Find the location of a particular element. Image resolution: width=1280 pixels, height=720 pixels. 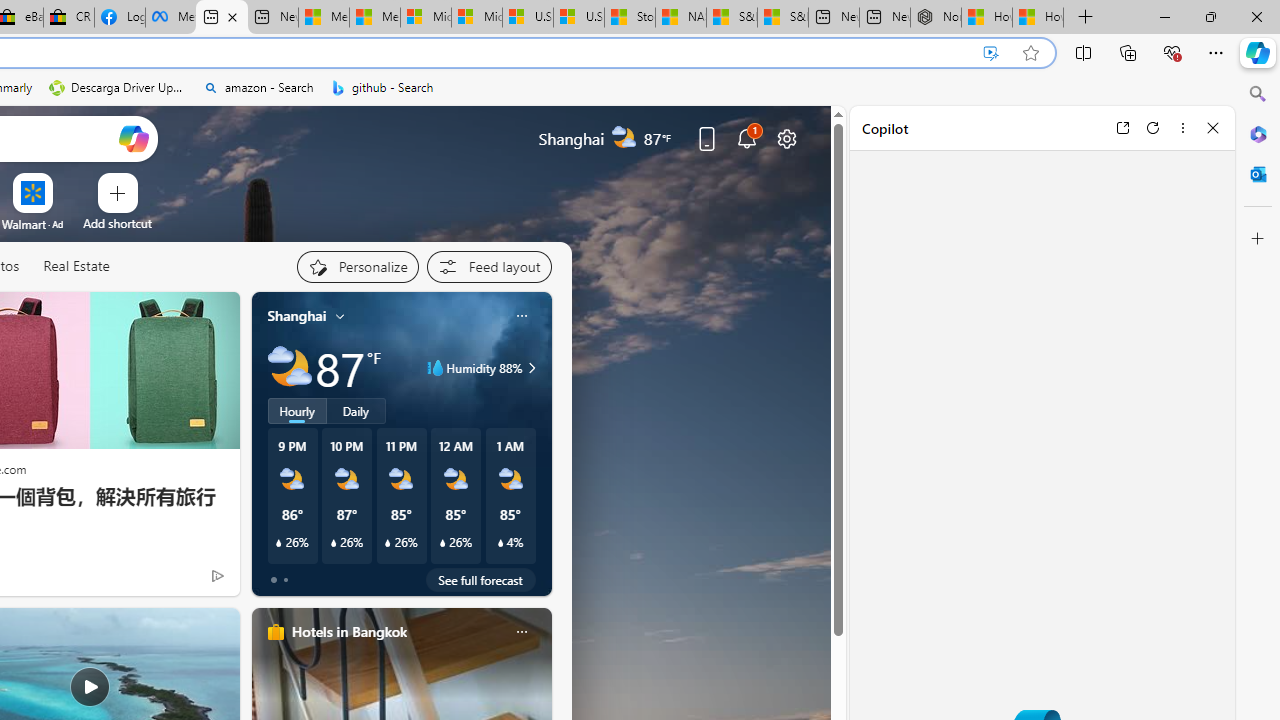

Hotels in Bangkok is located at coordinates (348, 631).